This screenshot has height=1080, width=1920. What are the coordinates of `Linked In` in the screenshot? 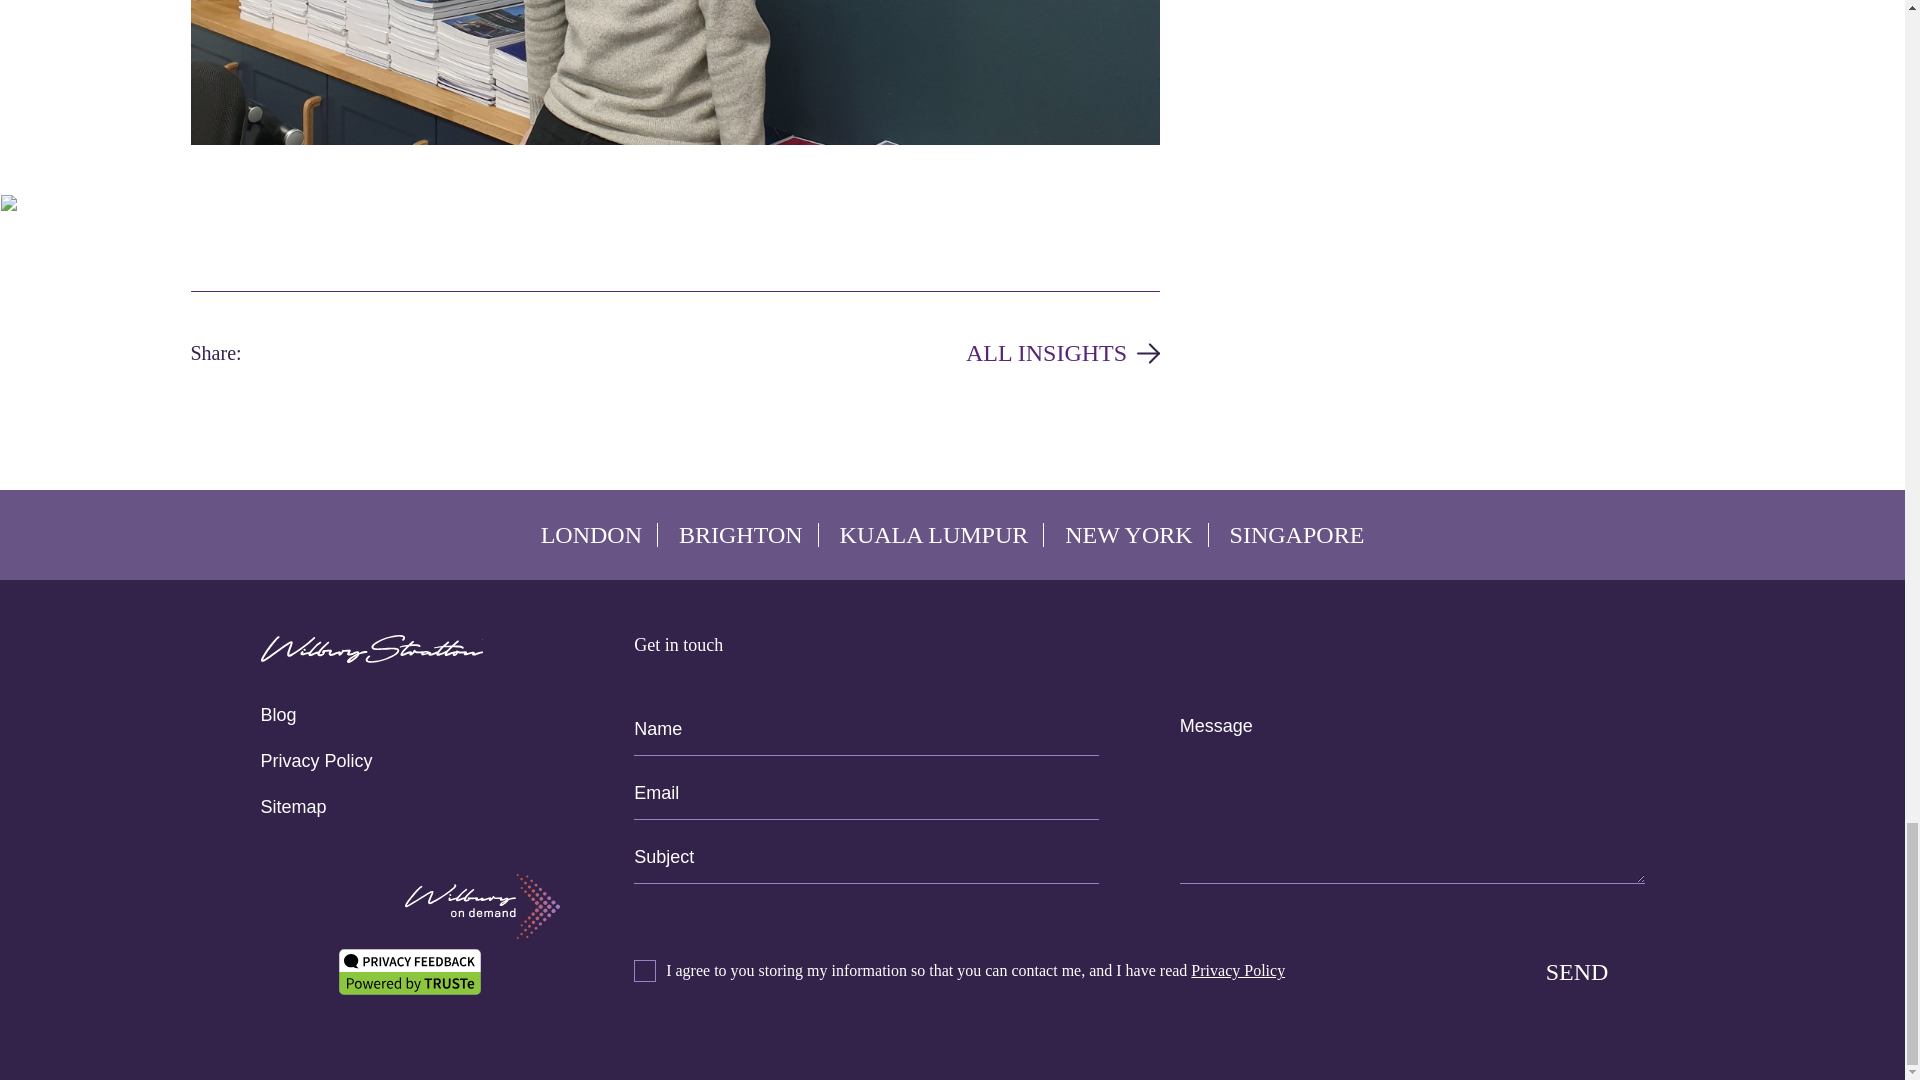 It's located at (366, 354).